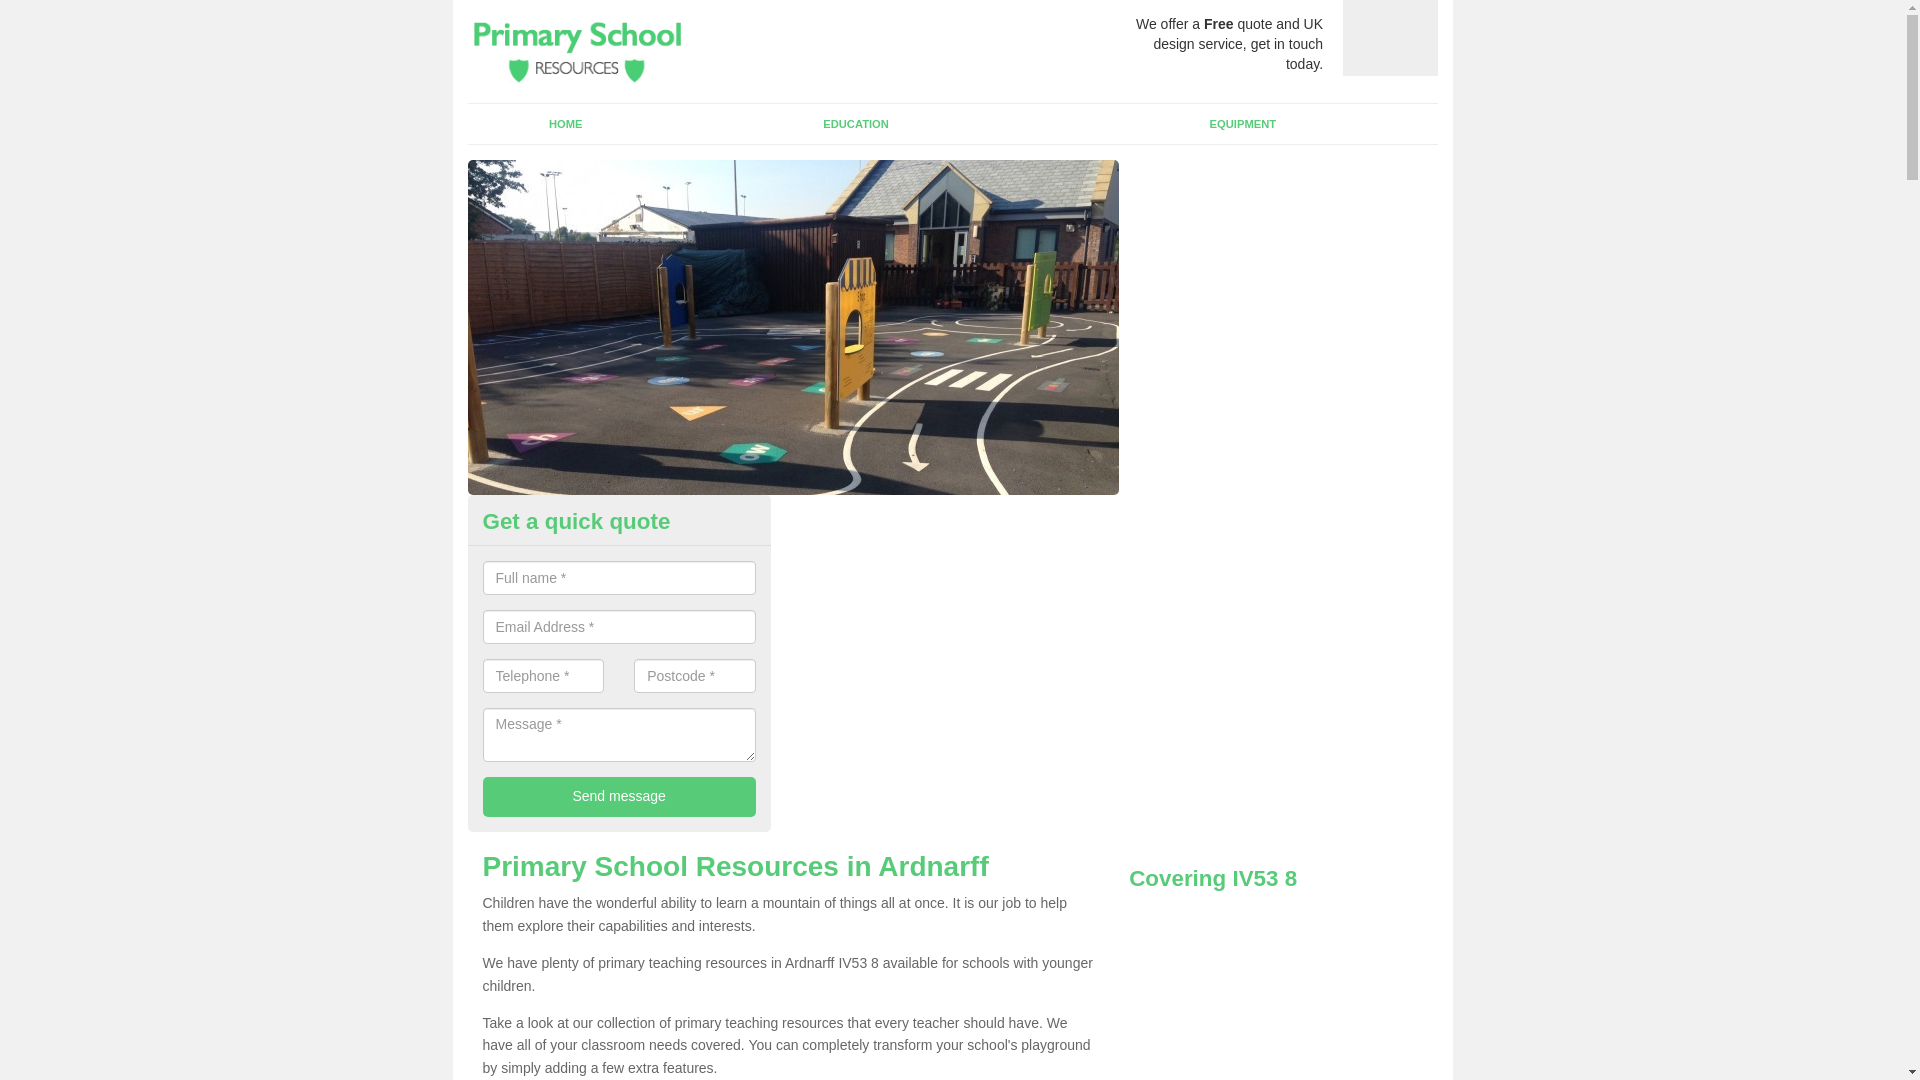  What do you see at coordinates (566, 123) in the screenshot?
I see `HOME` at bounding box center [566, 123].